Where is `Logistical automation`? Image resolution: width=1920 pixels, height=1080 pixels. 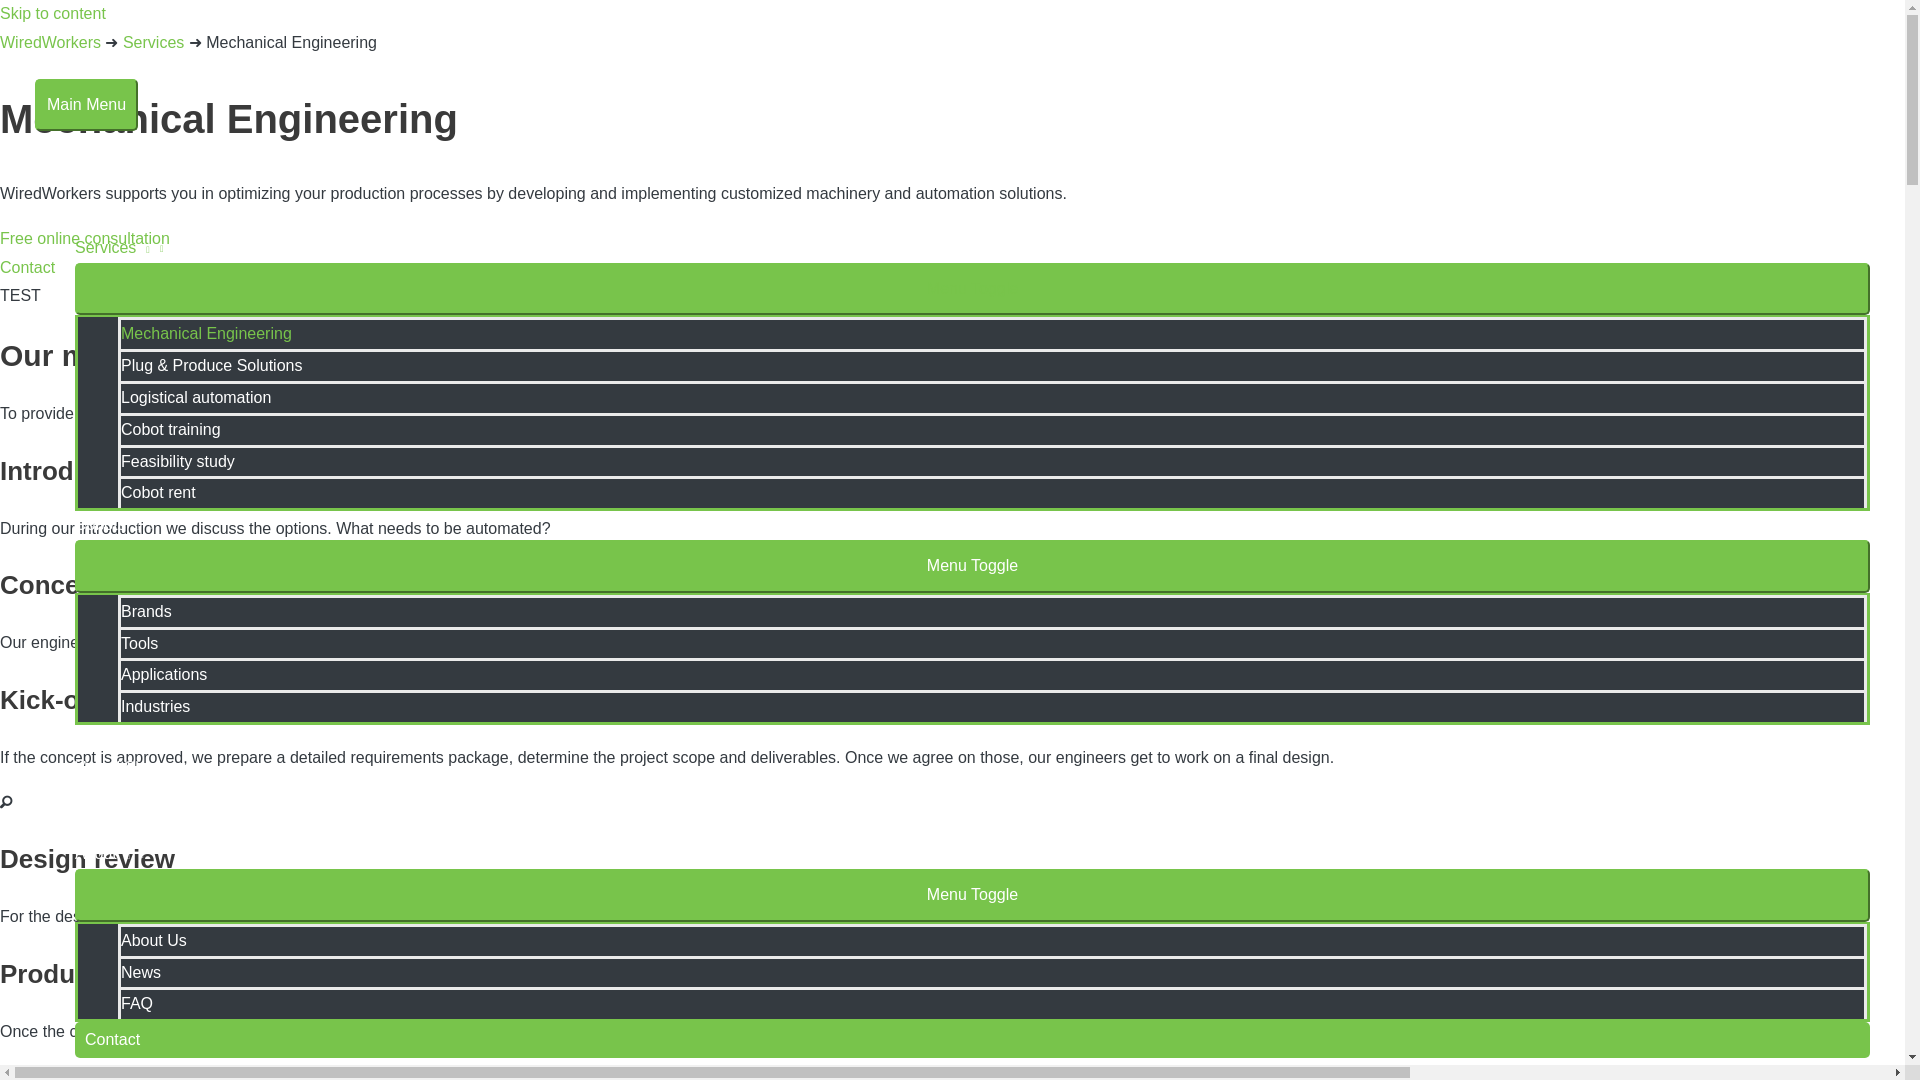
Logistical automation is located at coordinates (992, 396).